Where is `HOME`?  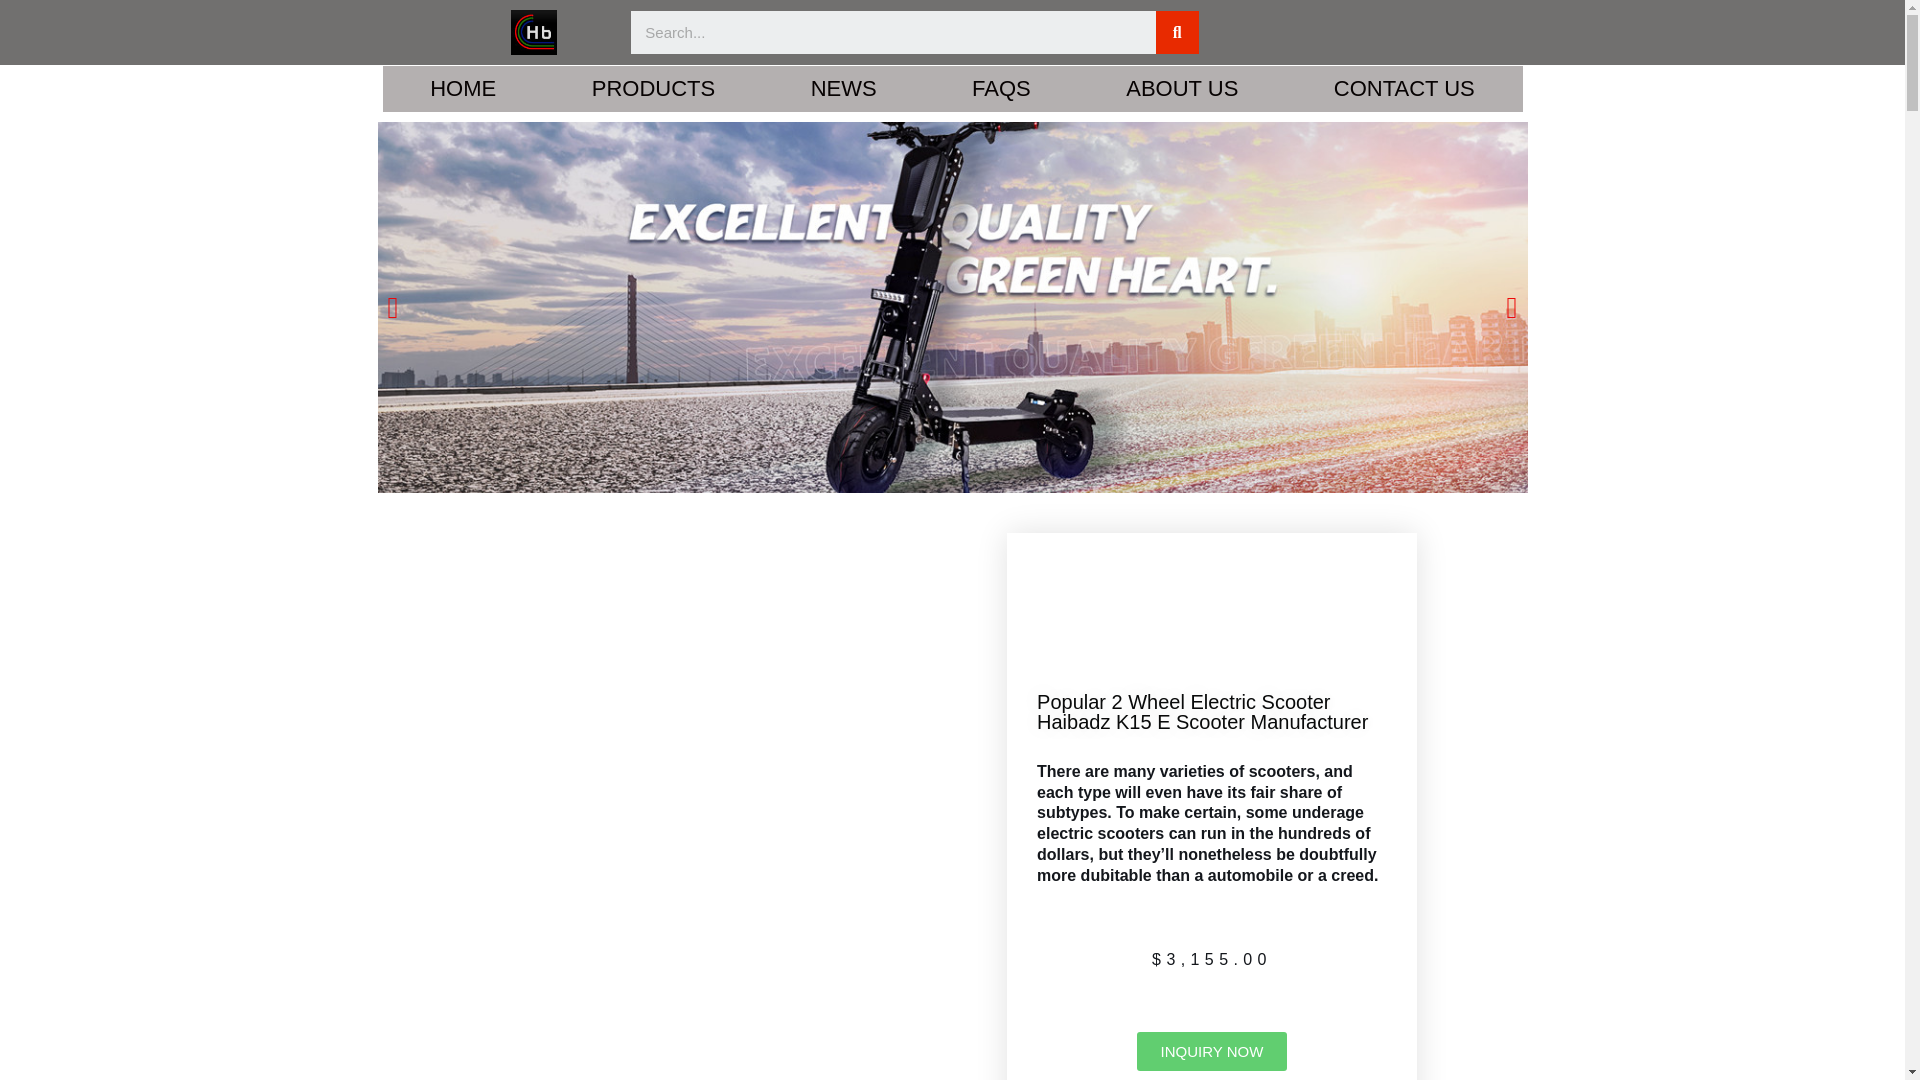 HOME is located at coordinates (462, 88).